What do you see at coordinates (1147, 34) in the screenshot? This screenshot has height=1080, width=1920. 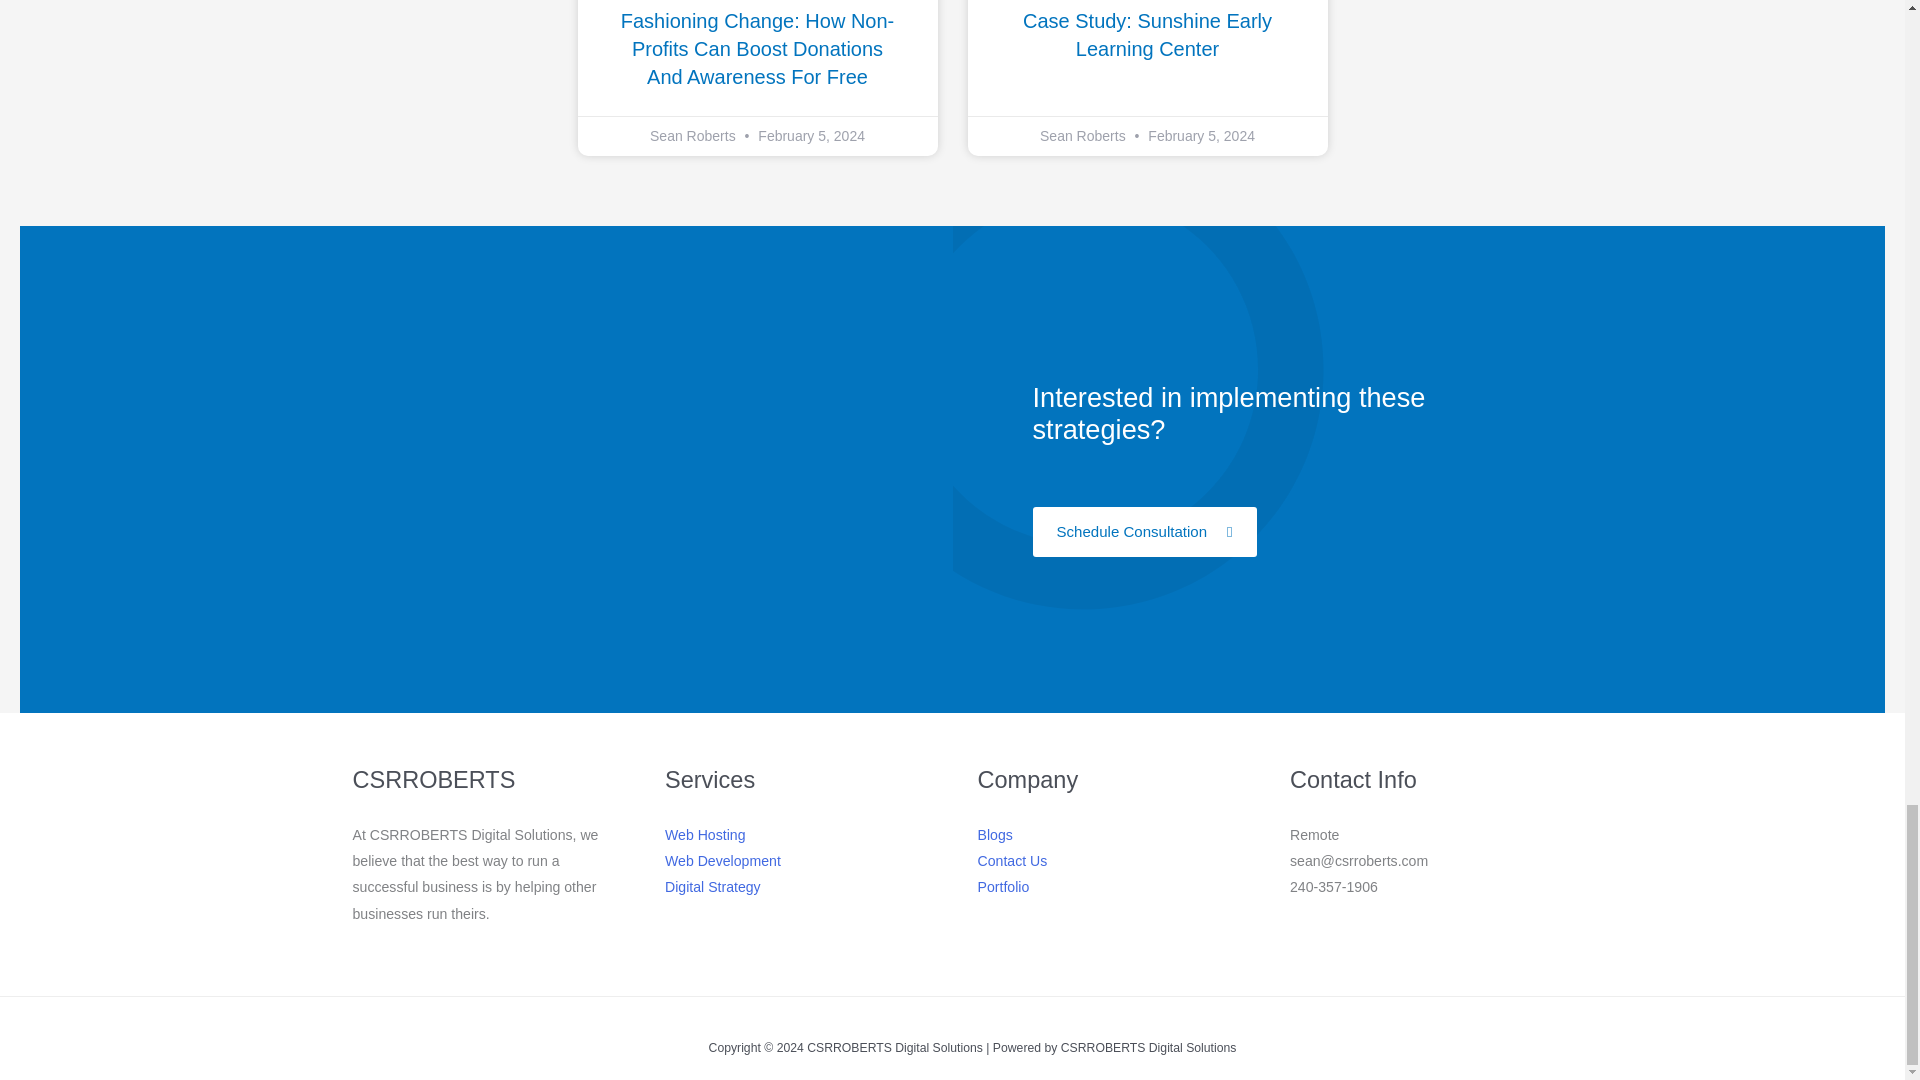 I see `Case Study: Sunshine Early Learning Center` at bounding box center [1147, 34].